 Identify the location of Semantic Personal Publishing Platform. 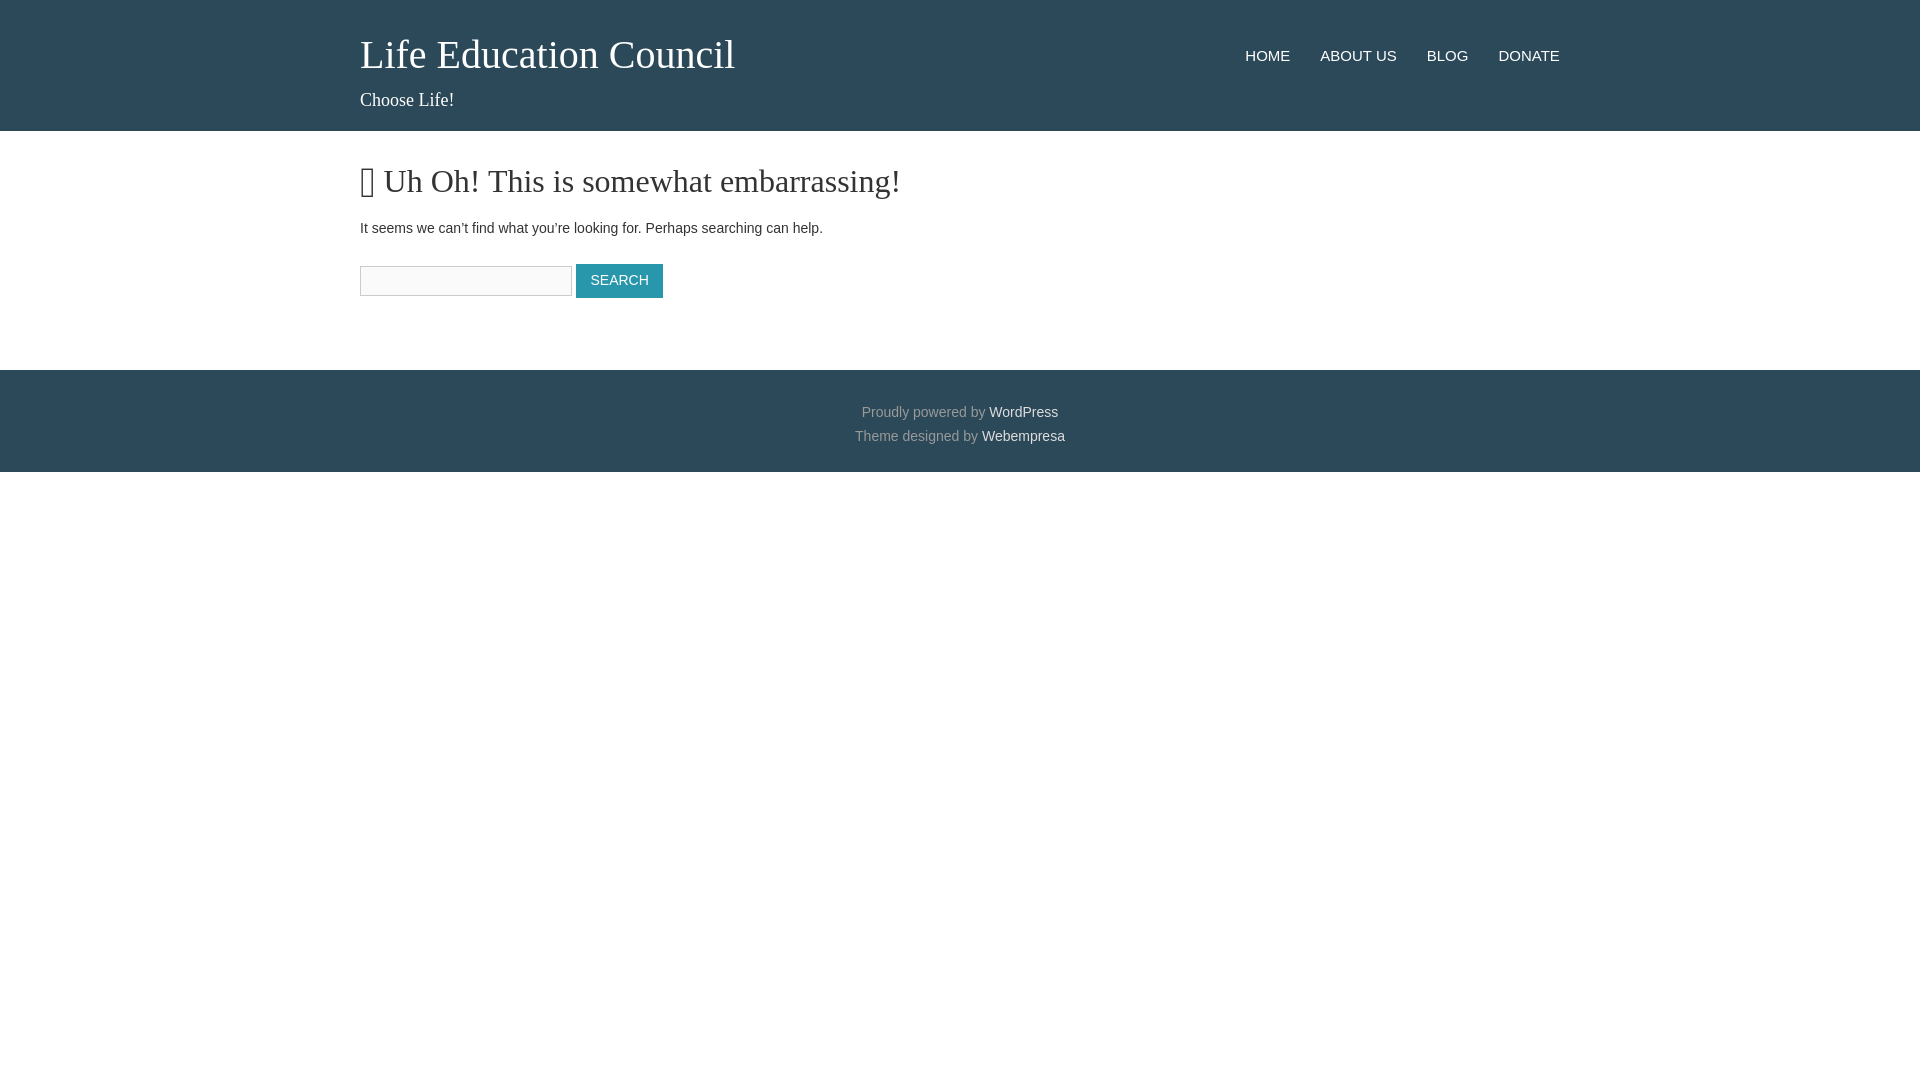
(1022, 412).